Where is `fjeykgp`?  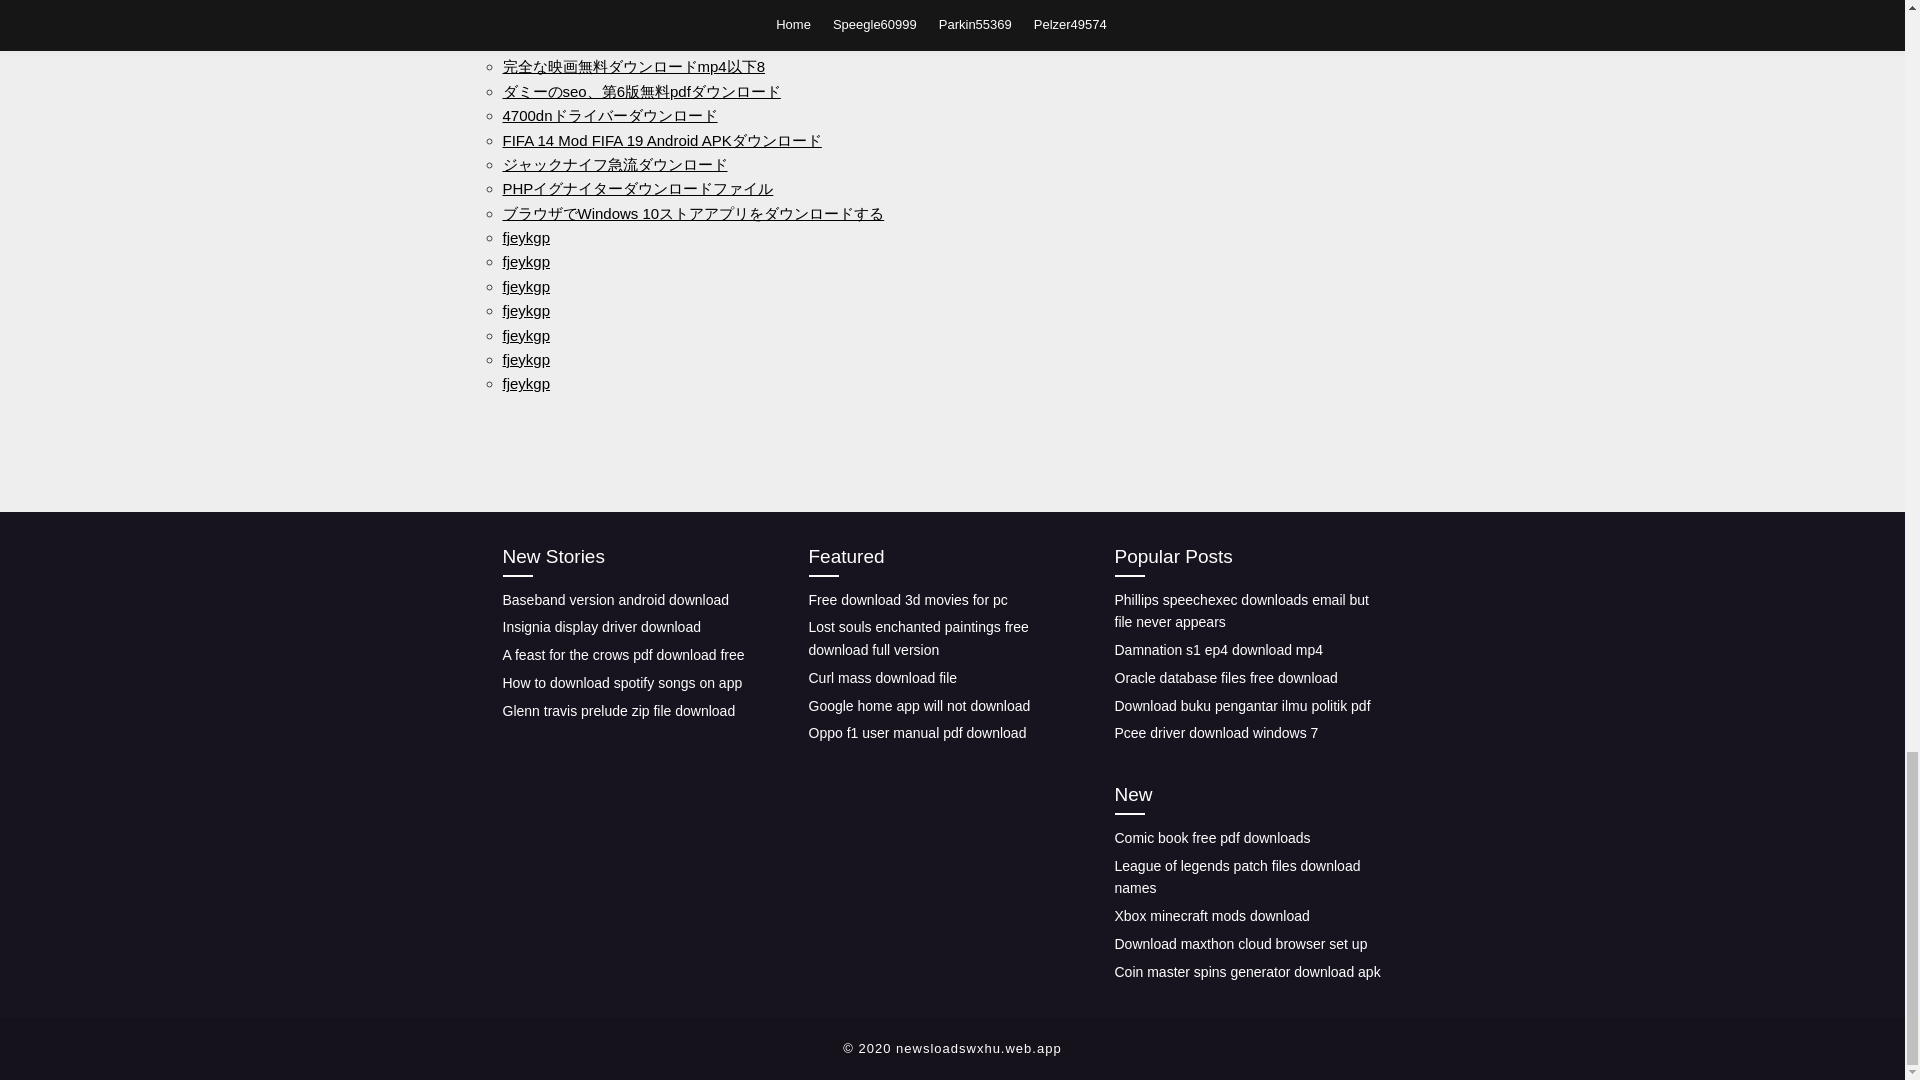 fjeykgp is located at coordinates (525, 261).